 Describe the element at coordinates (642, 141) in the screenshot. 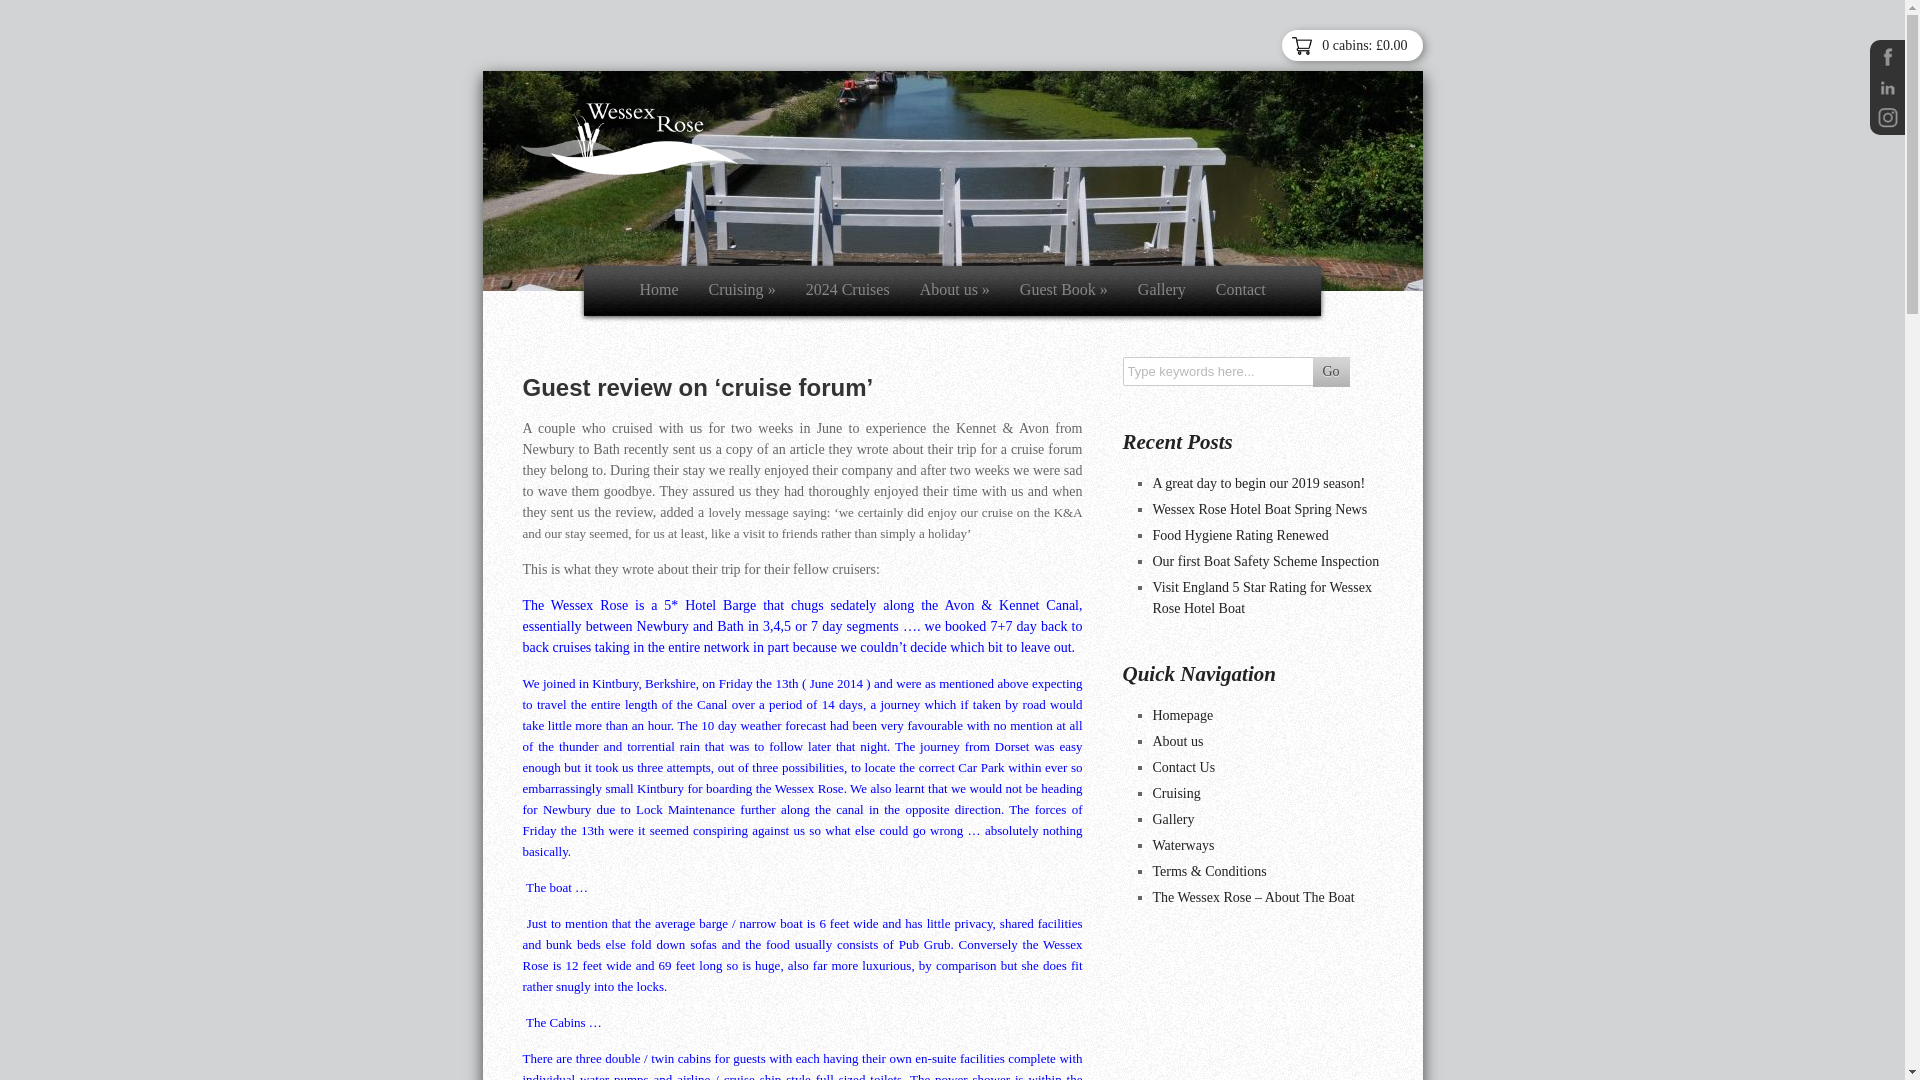

I see `Wessex Rose Hotel Boat` at that location.